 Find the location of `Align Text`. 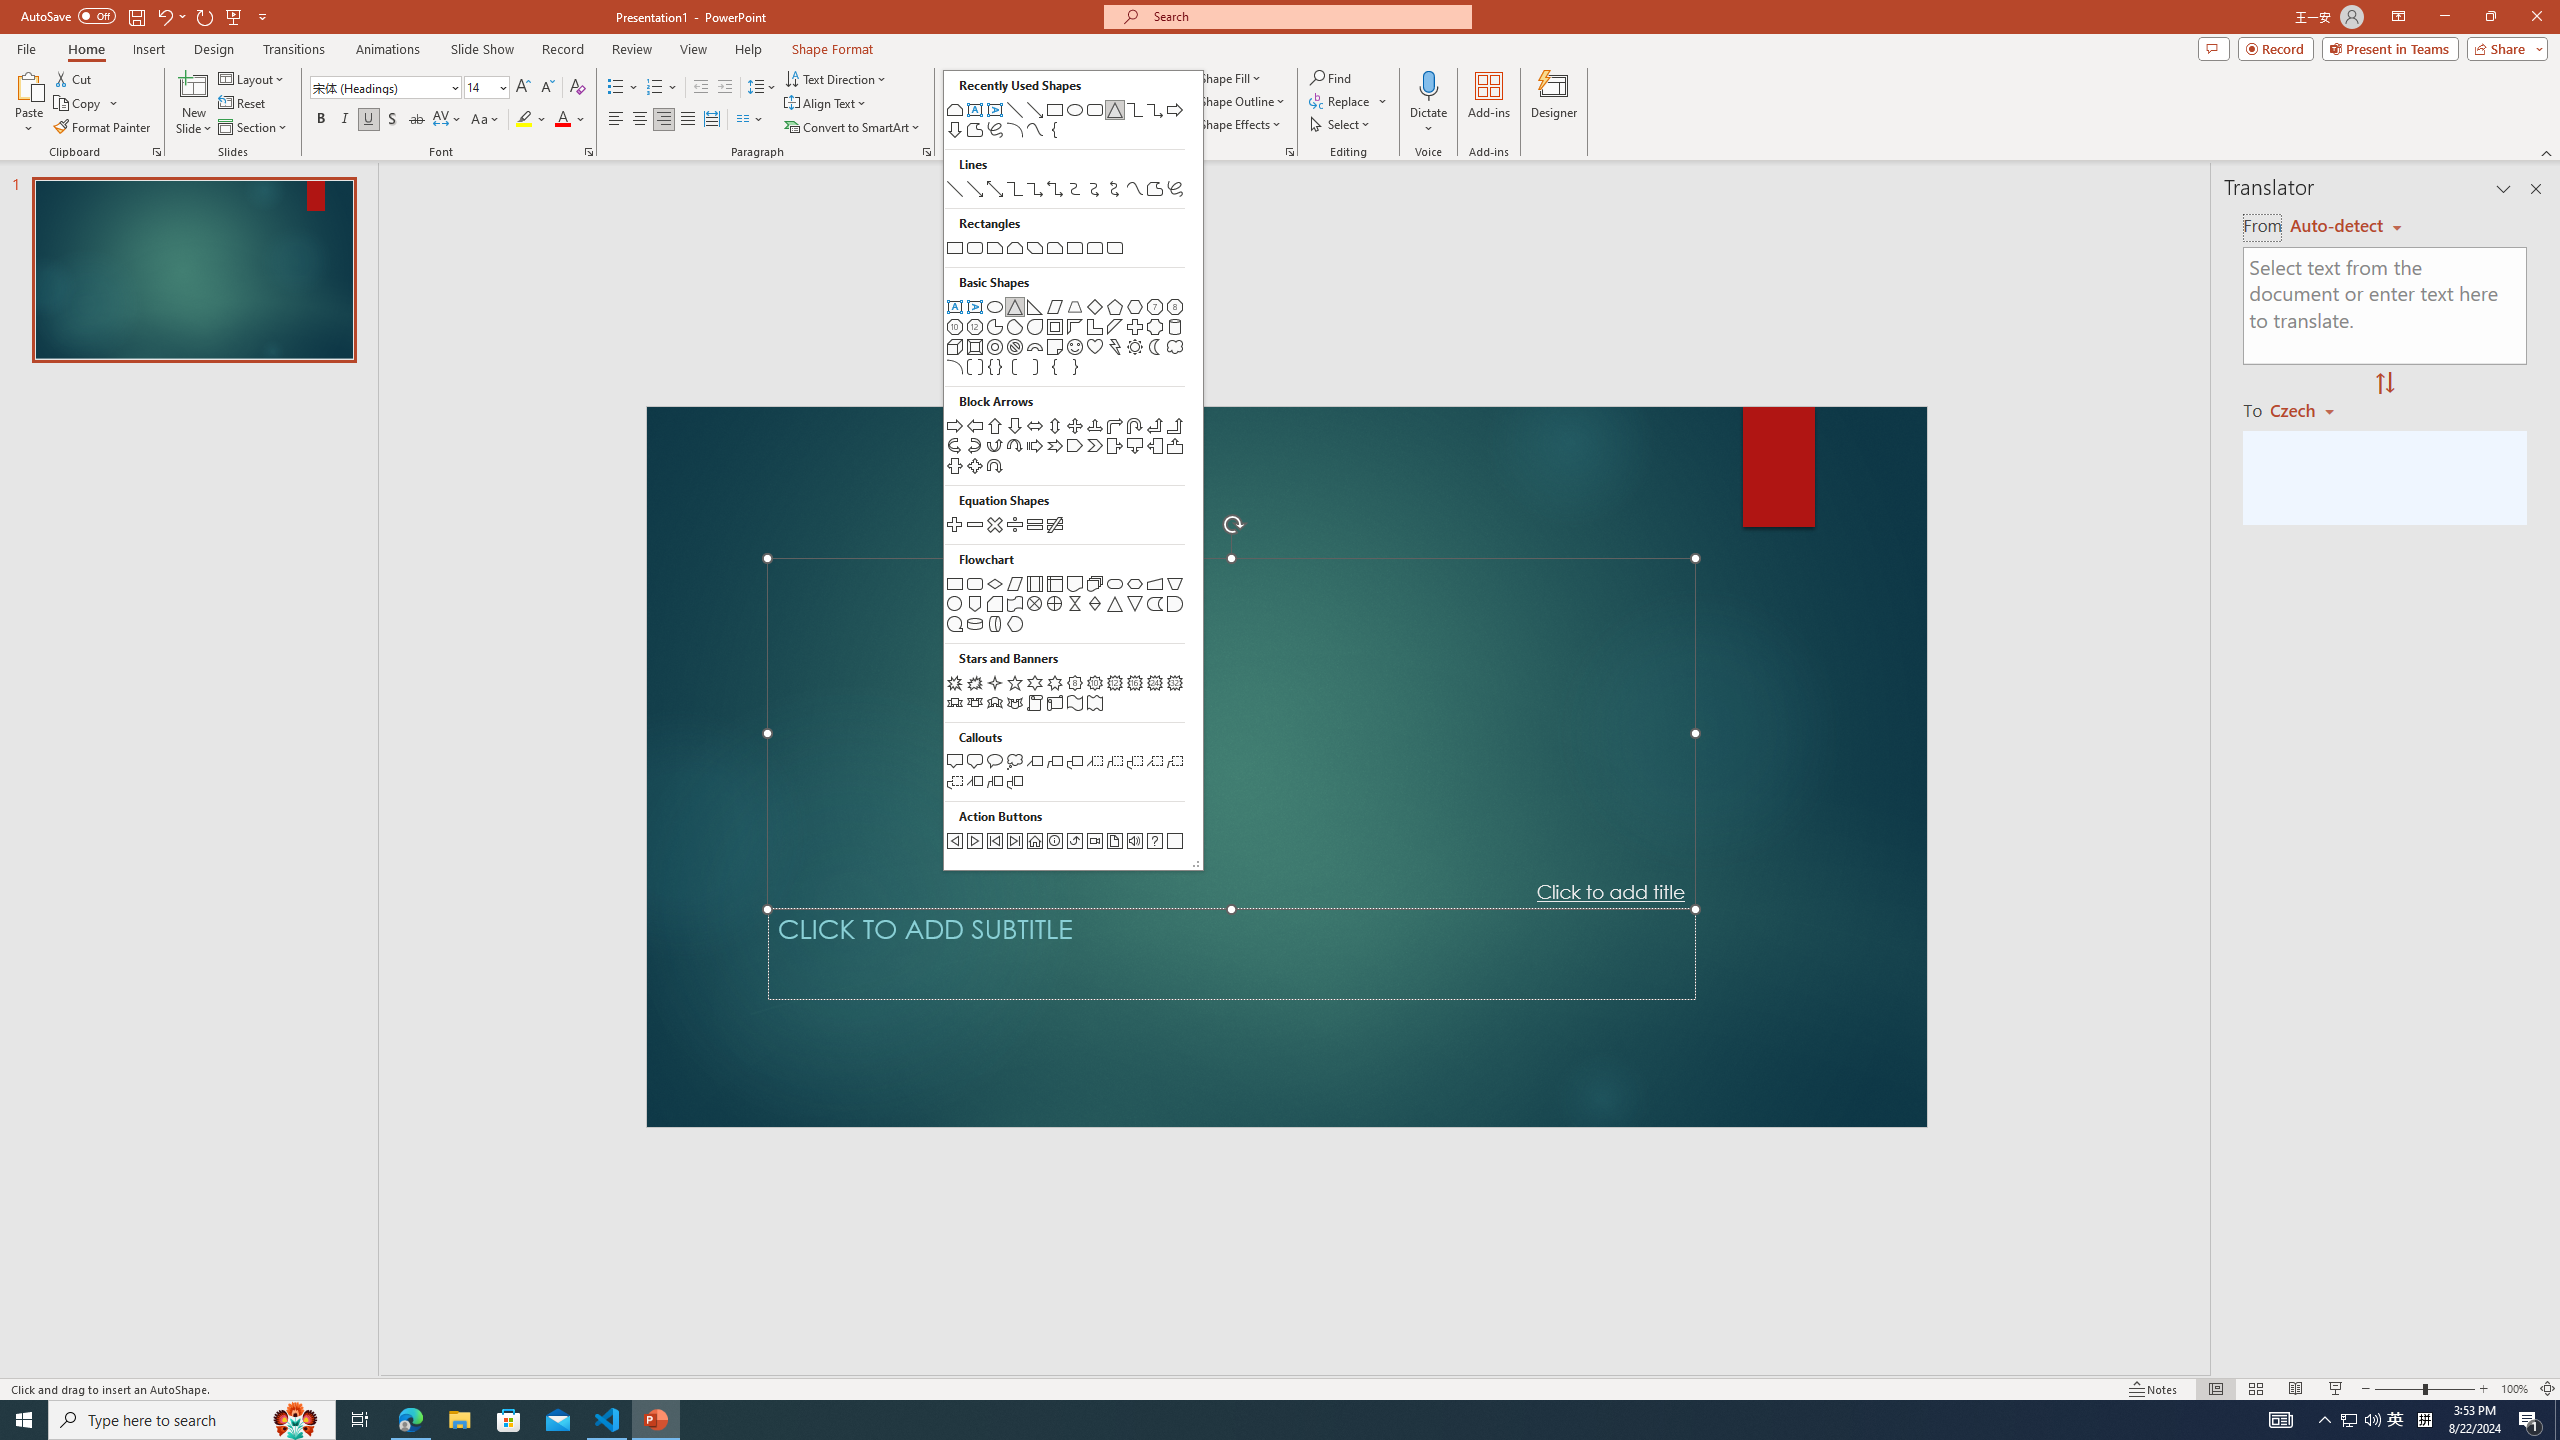

Align Text is located at coordinates (826, 104).